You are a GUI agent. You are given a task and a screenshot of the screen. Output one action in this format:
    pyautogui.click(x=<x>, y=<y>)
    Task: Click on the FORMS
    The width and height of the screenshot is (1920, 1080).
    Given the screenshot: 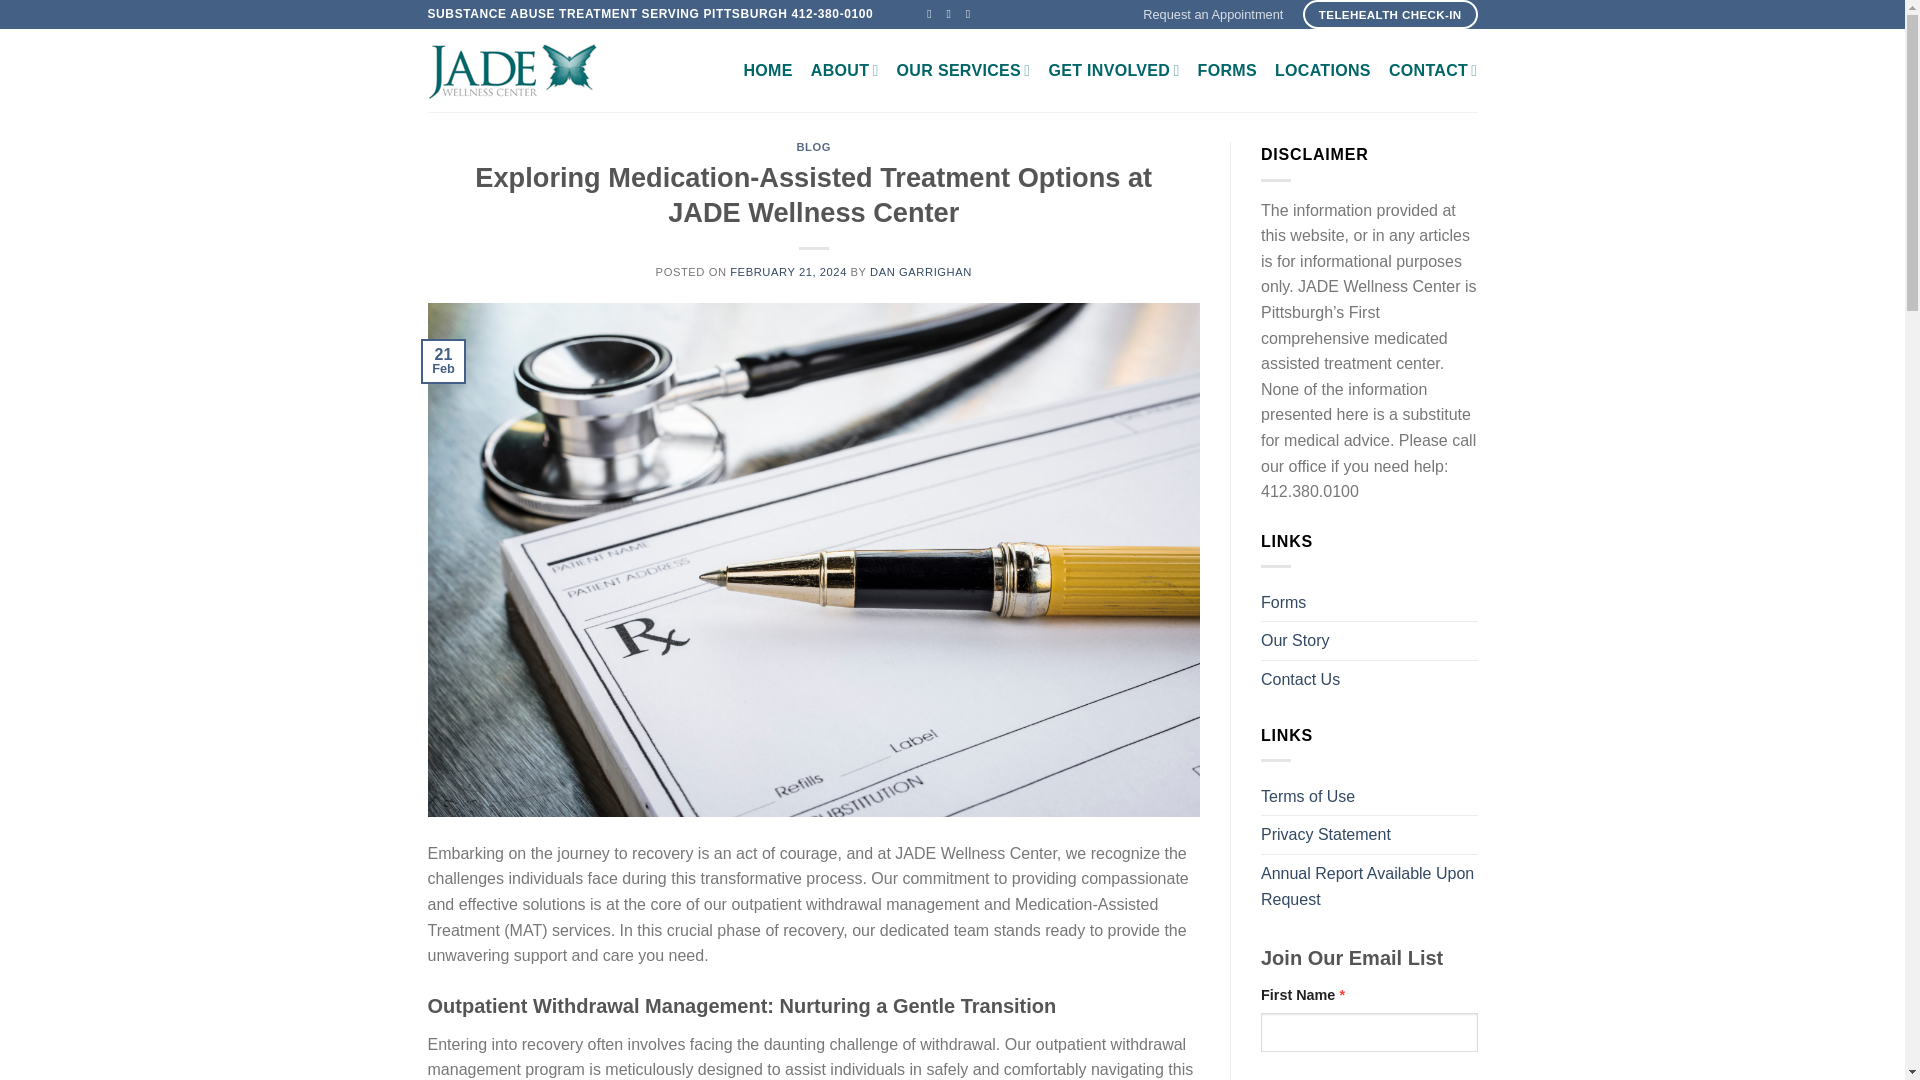 What is the action you would take?
    pyautogui.click(x=1228, y=70)
    